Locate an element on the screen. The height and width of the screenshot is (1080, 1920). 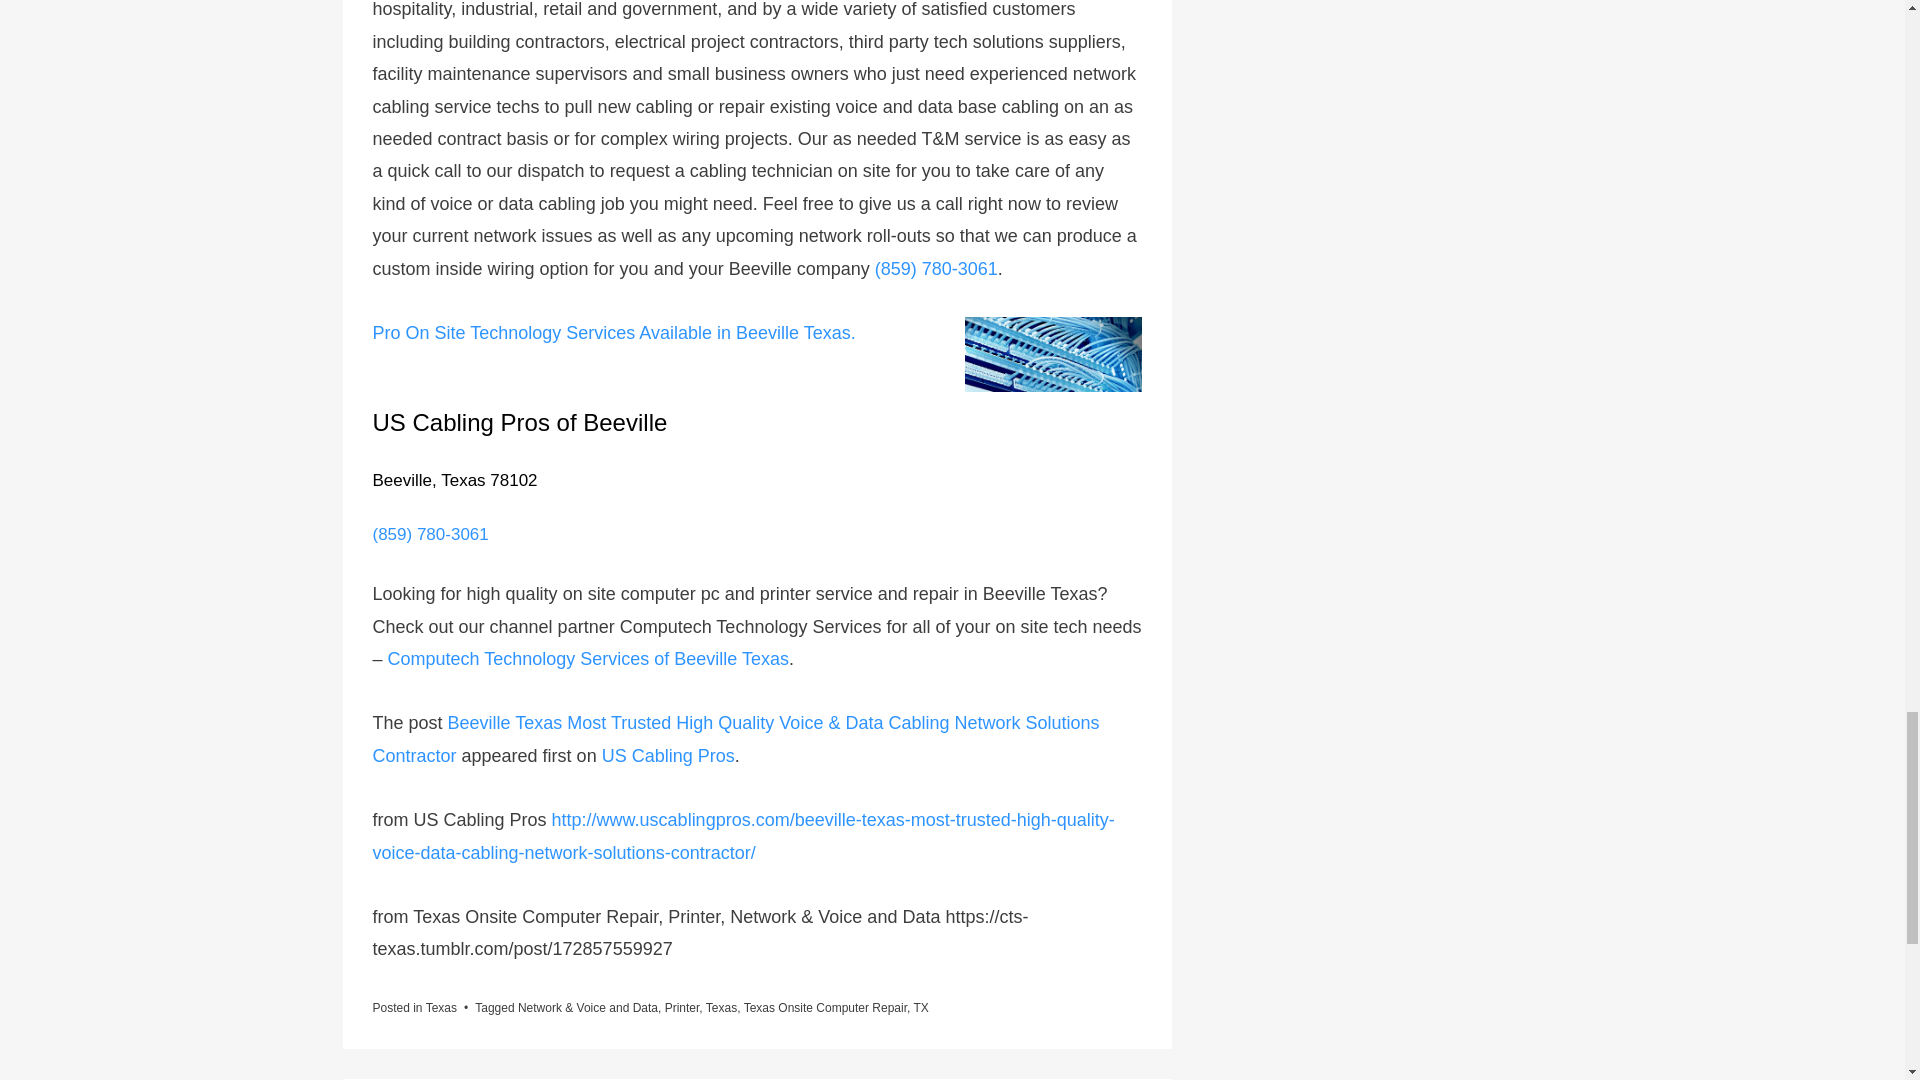
Texas Onsite Computer Repair is located at coordinates (825, 1008).